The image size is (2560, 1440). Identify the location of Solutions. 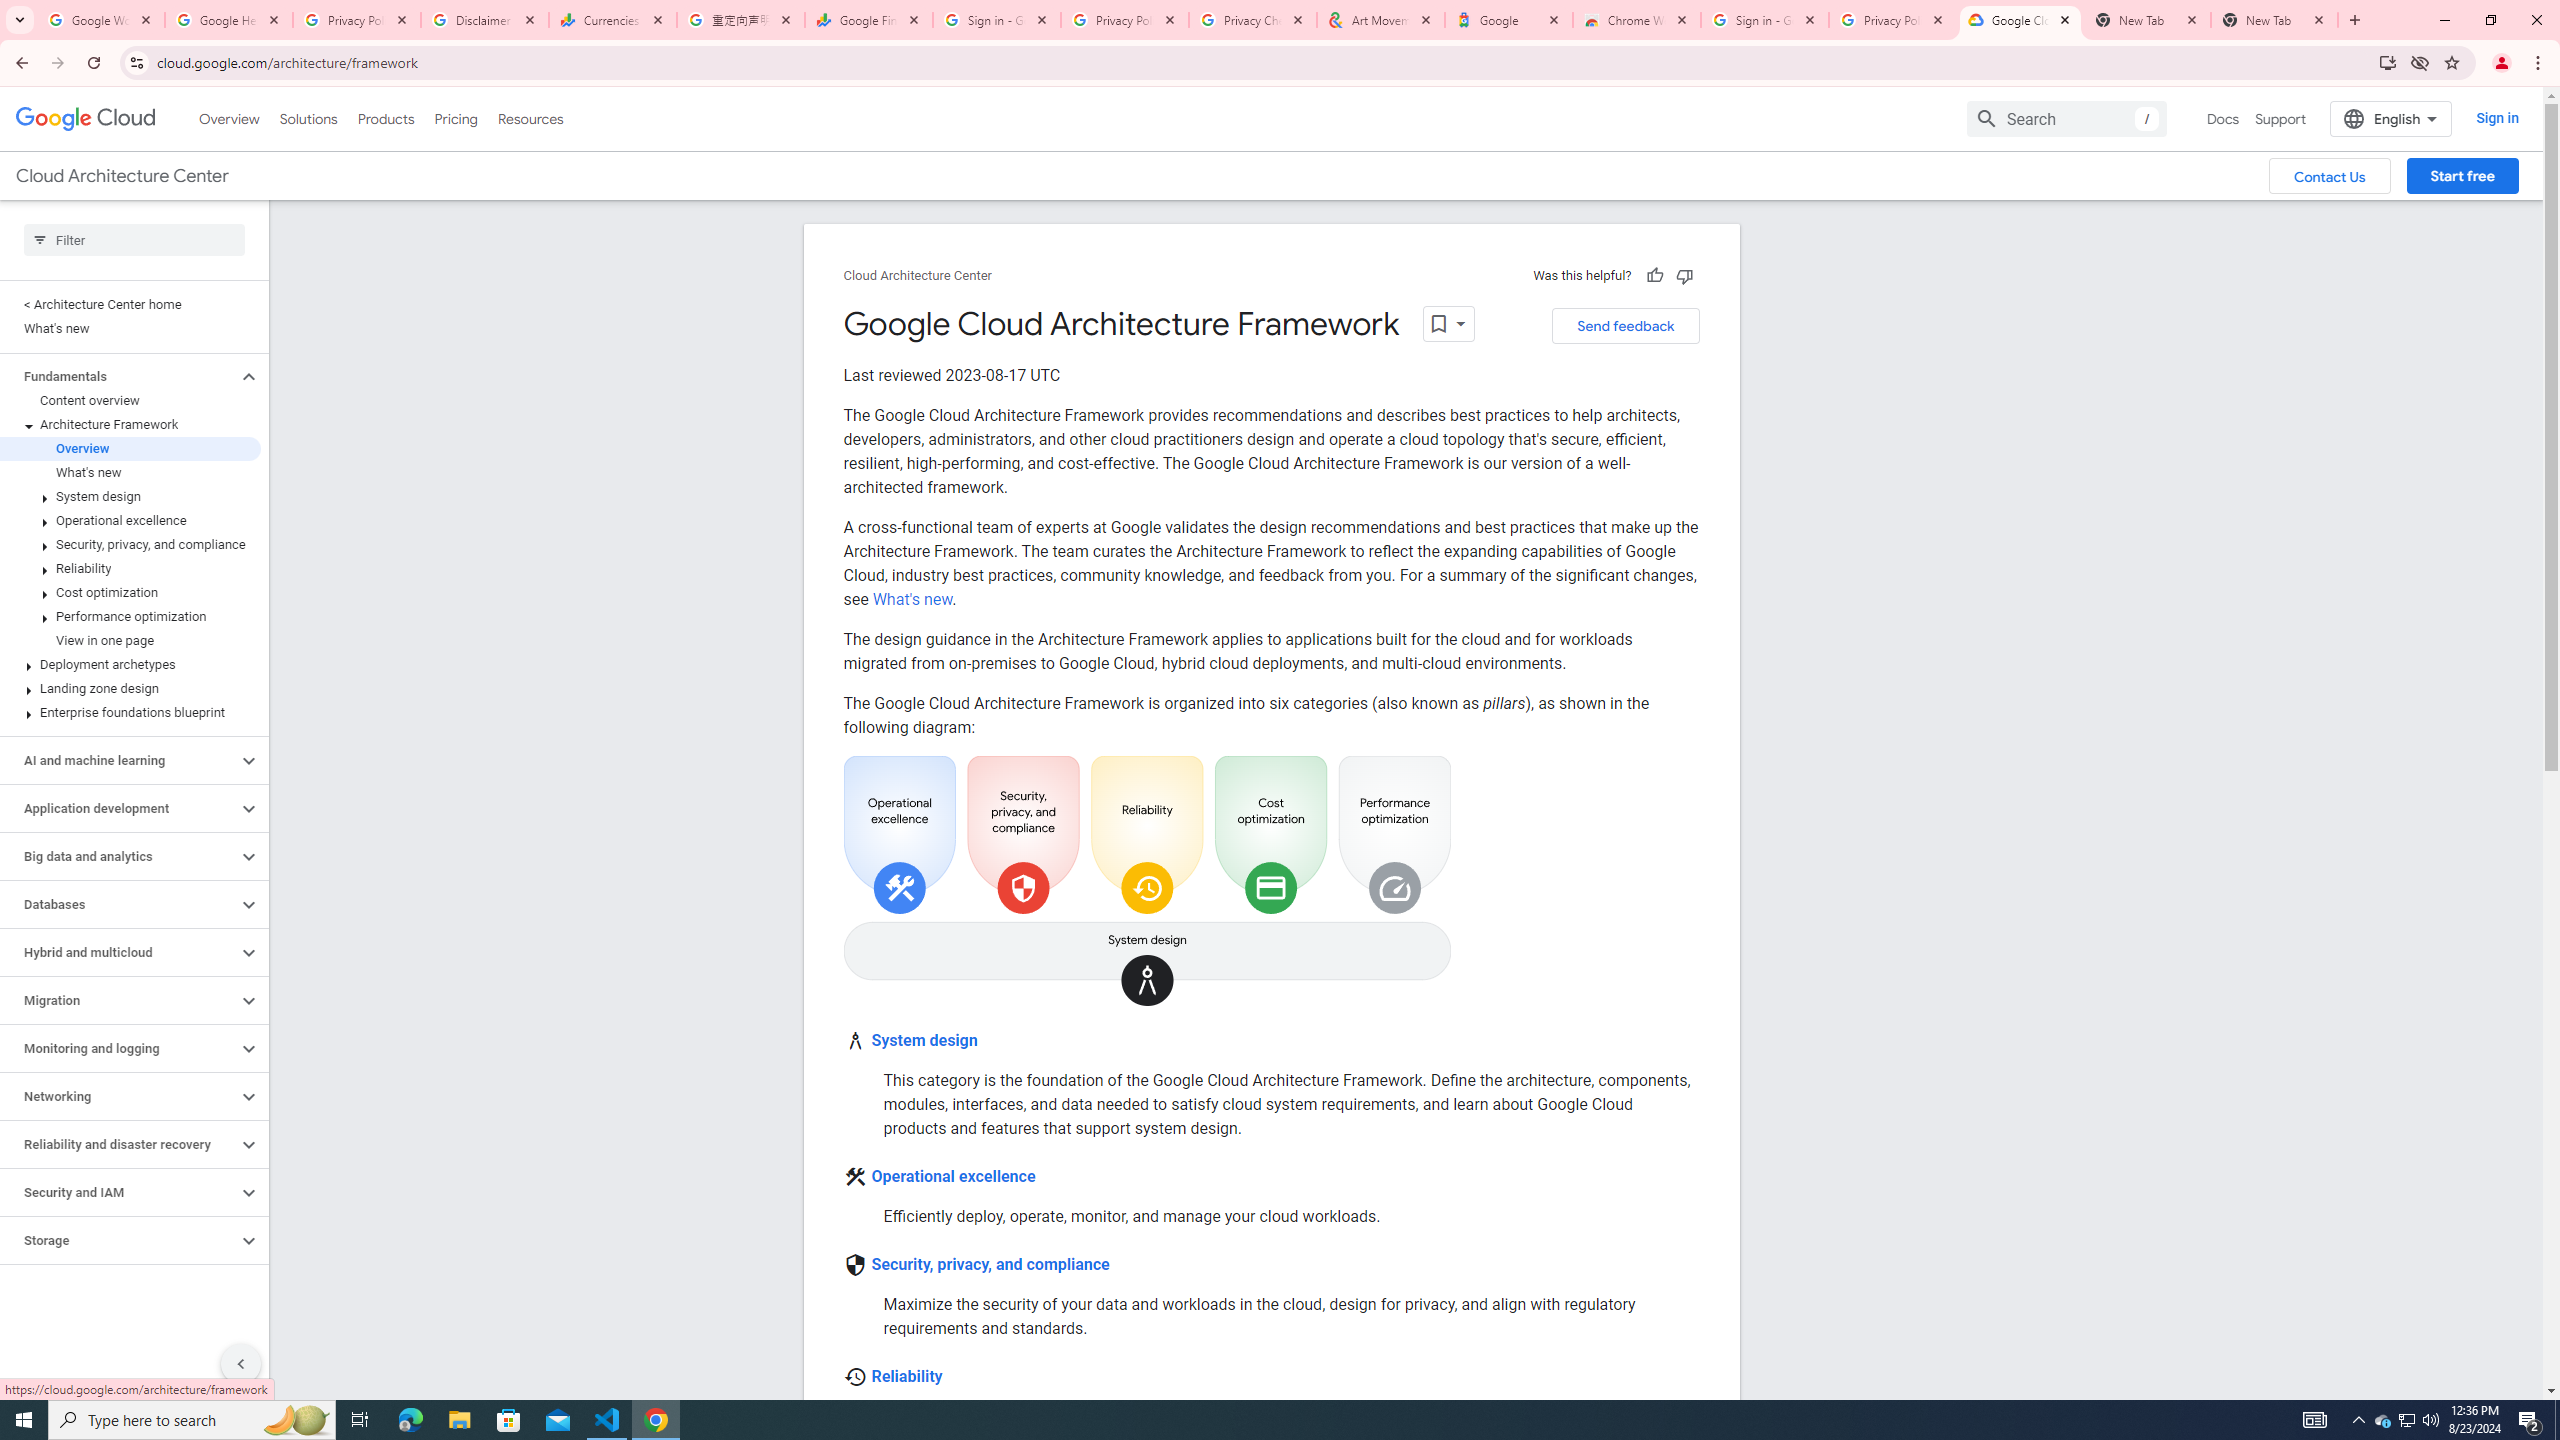
(308, 118).